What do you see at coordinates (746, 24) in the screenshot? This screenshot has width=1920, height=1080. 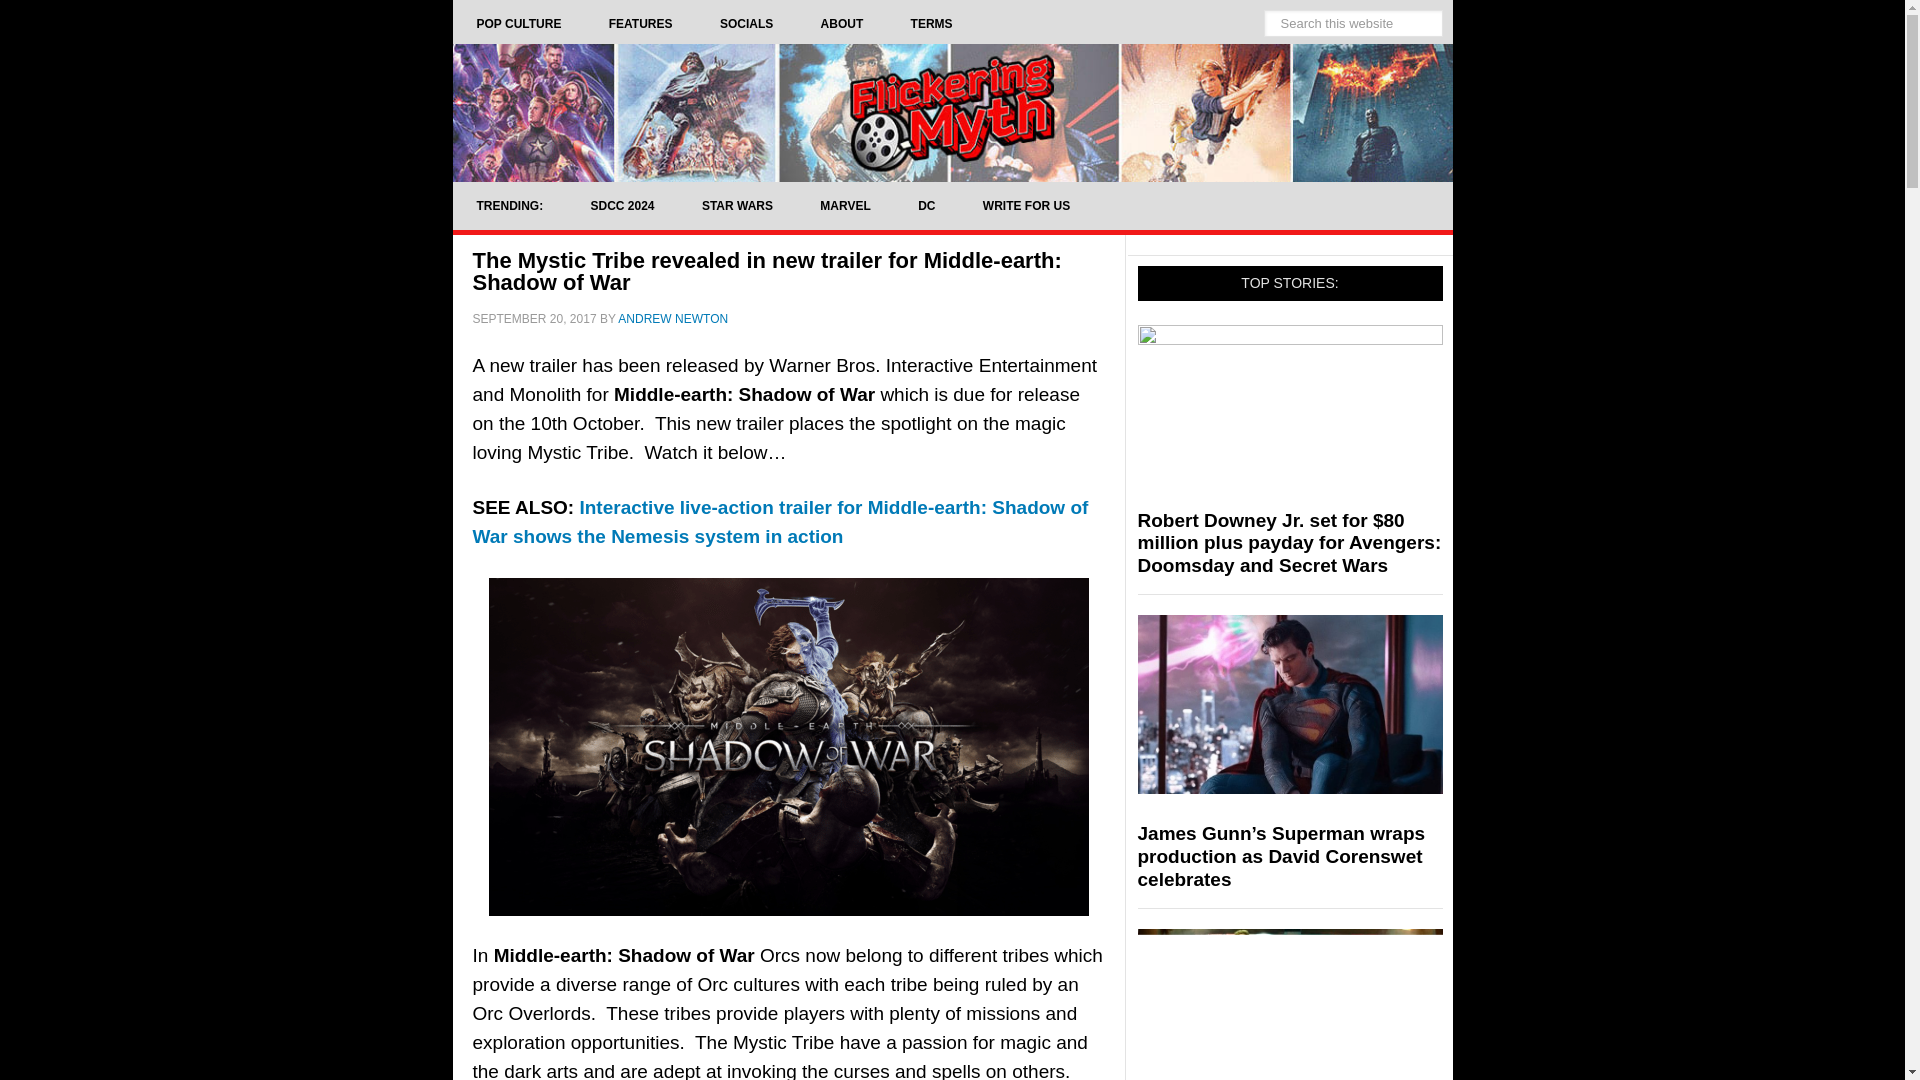 I see `Flickering Myth Social Media` at bounding box center [746, 24].